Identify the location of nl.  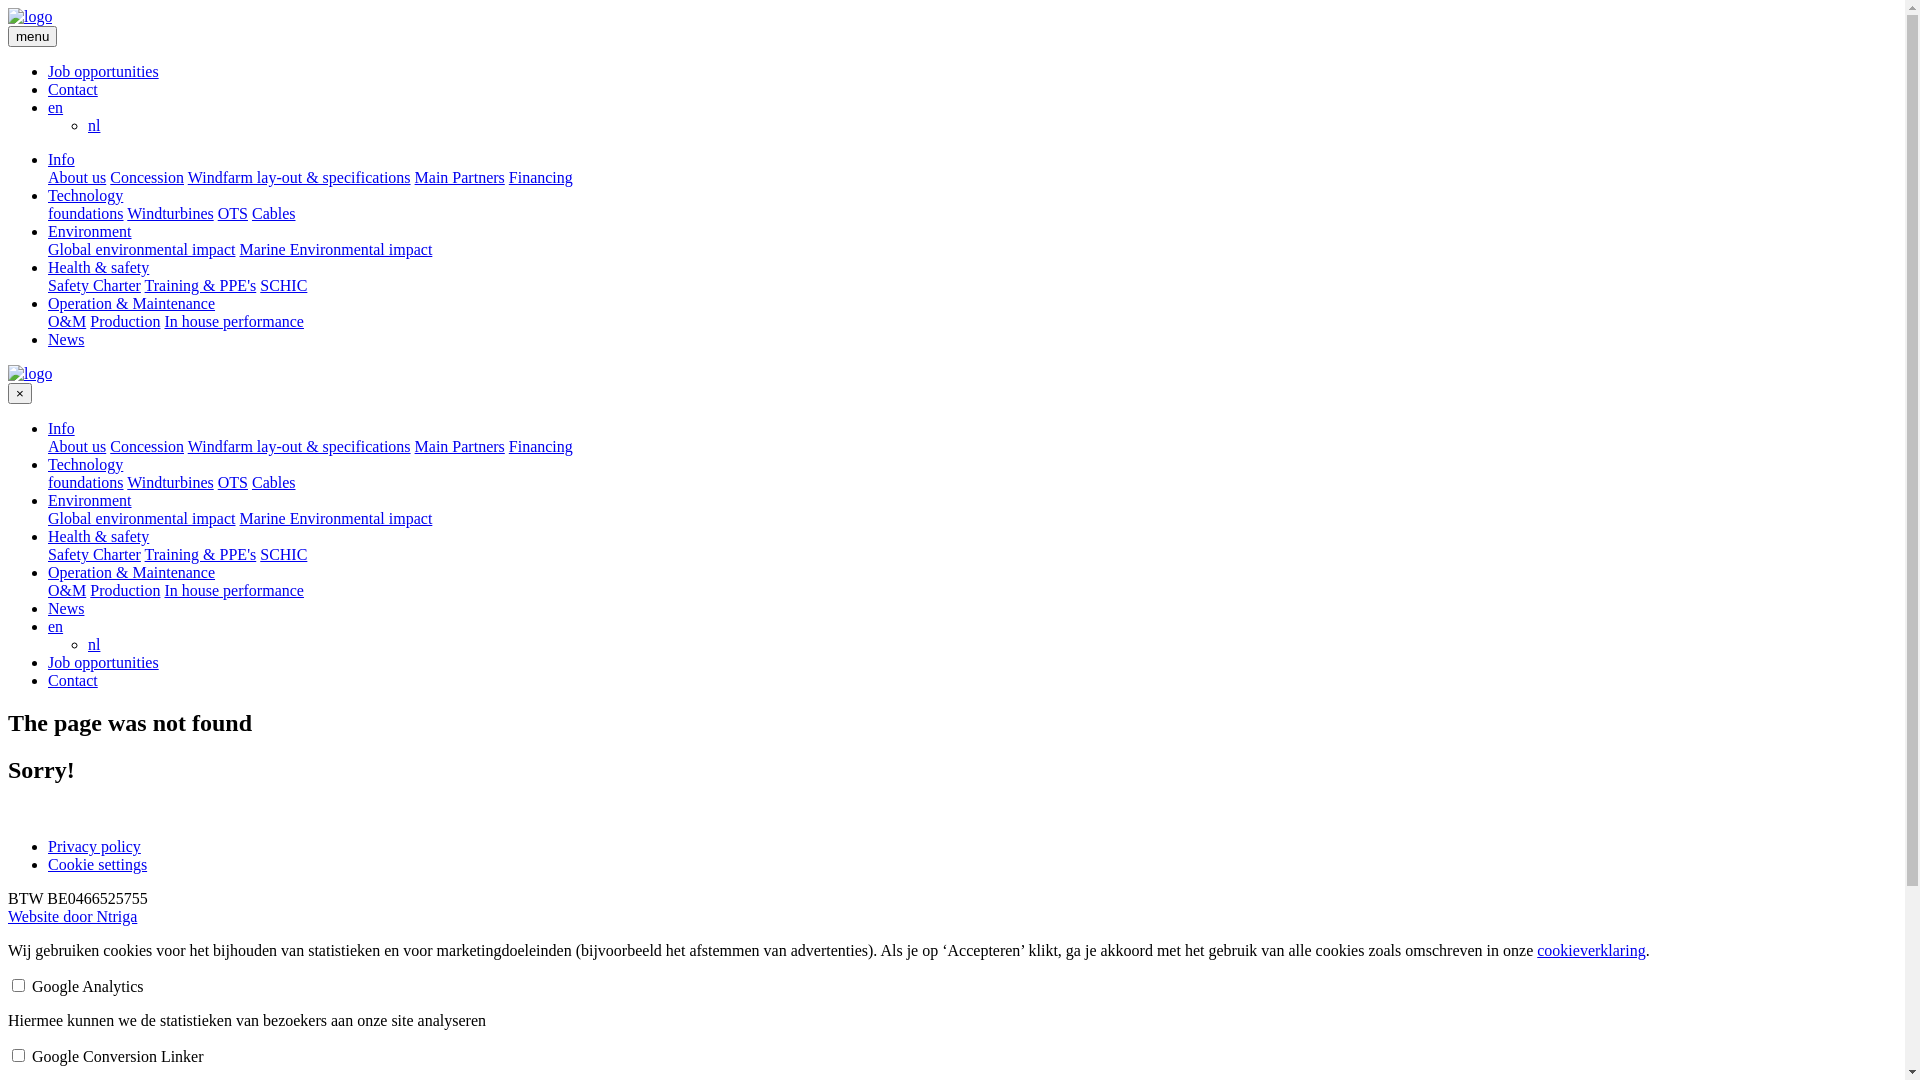
(94, 126).